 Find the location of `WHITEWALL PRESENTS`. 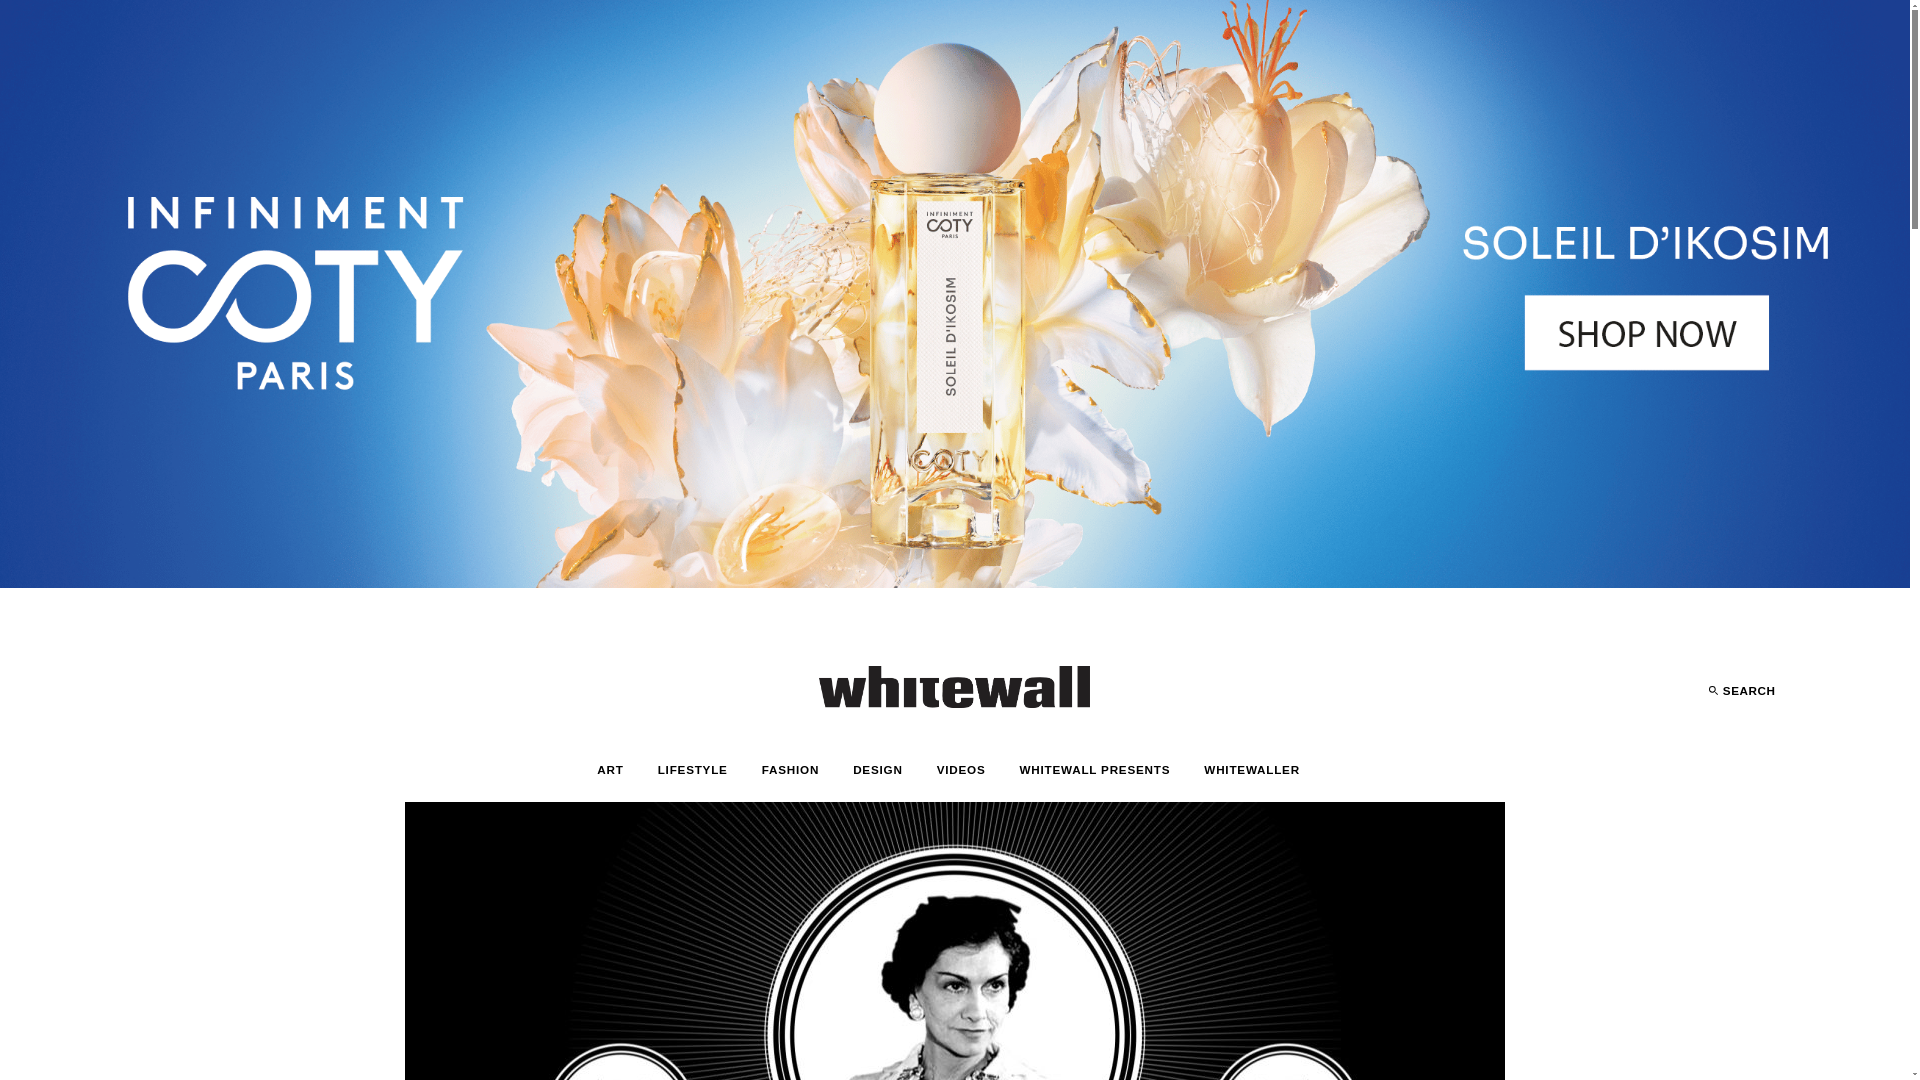

WHITEWALL PRESENTS is located at coordinates (1094, 770).